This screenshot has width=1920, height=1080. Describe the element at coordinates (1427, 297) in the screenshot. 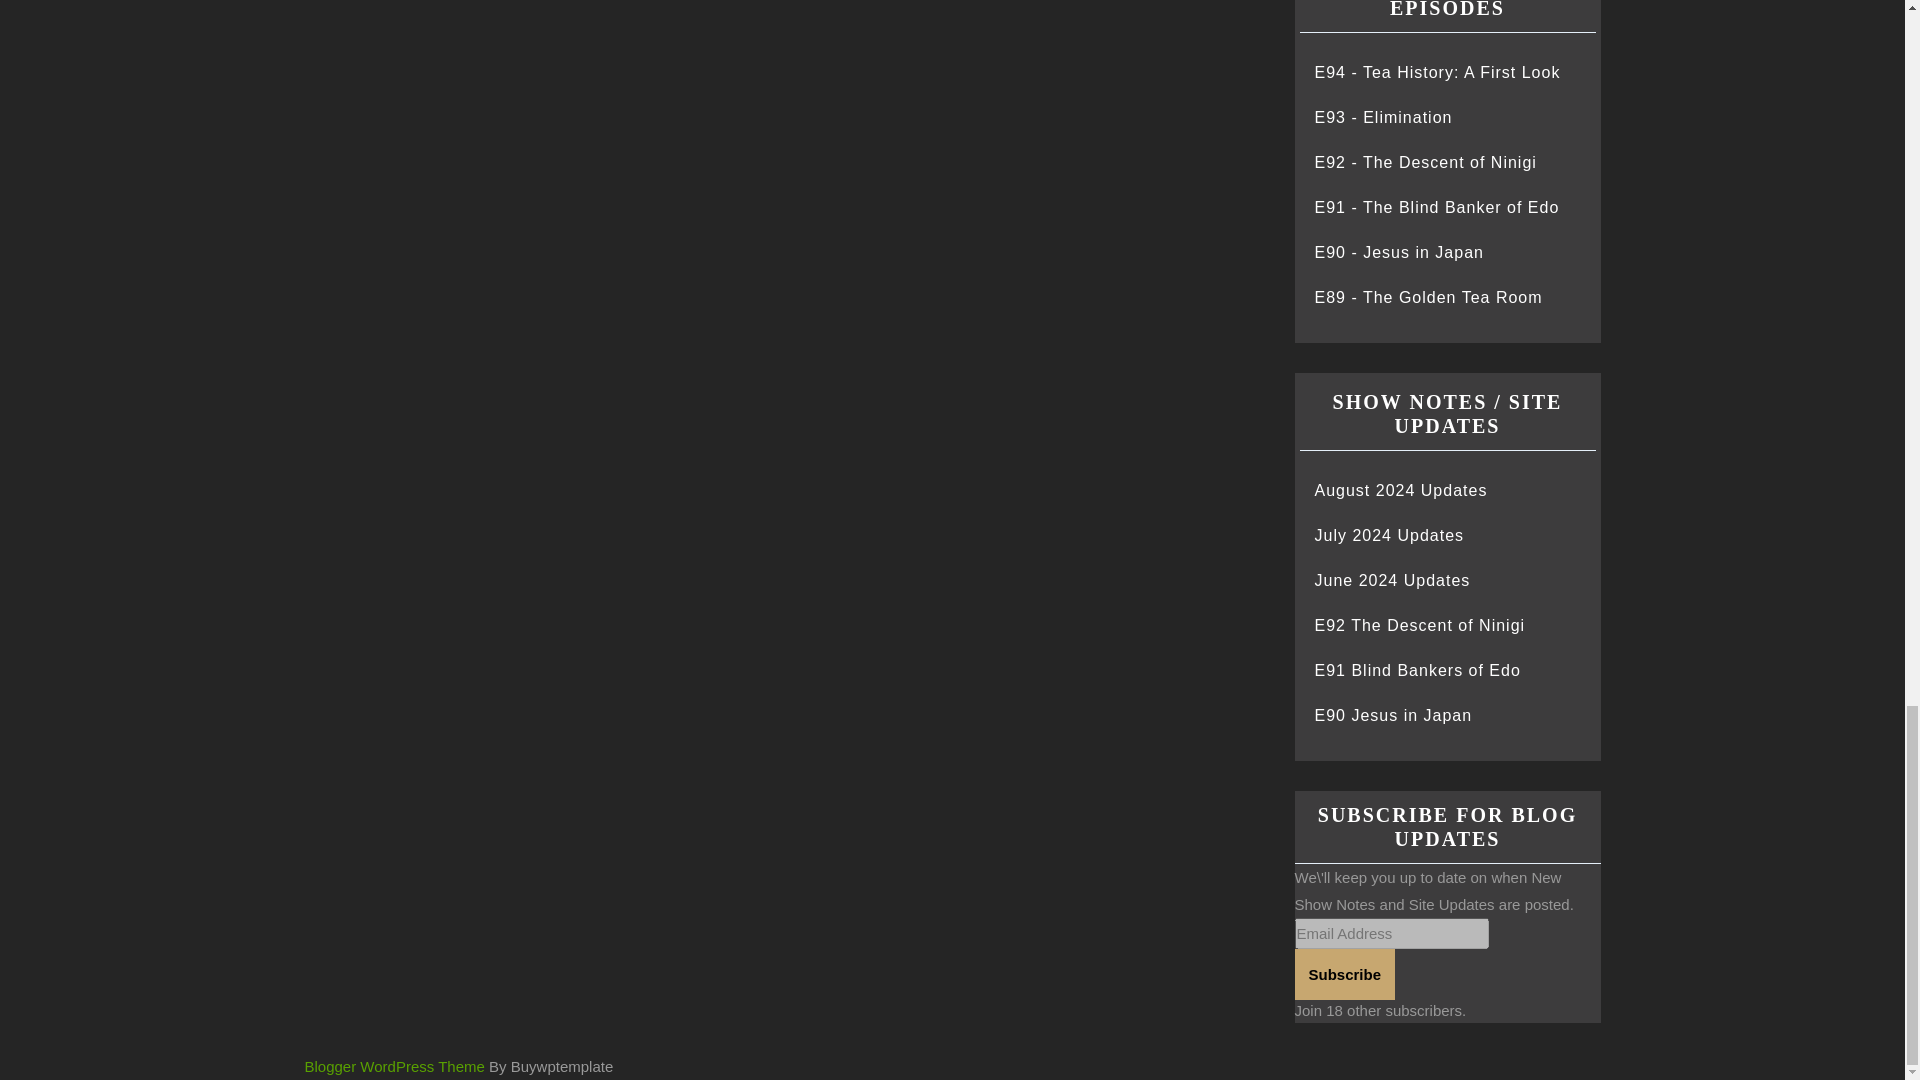

I see `E89 - The Golden Tea Room` at that location.